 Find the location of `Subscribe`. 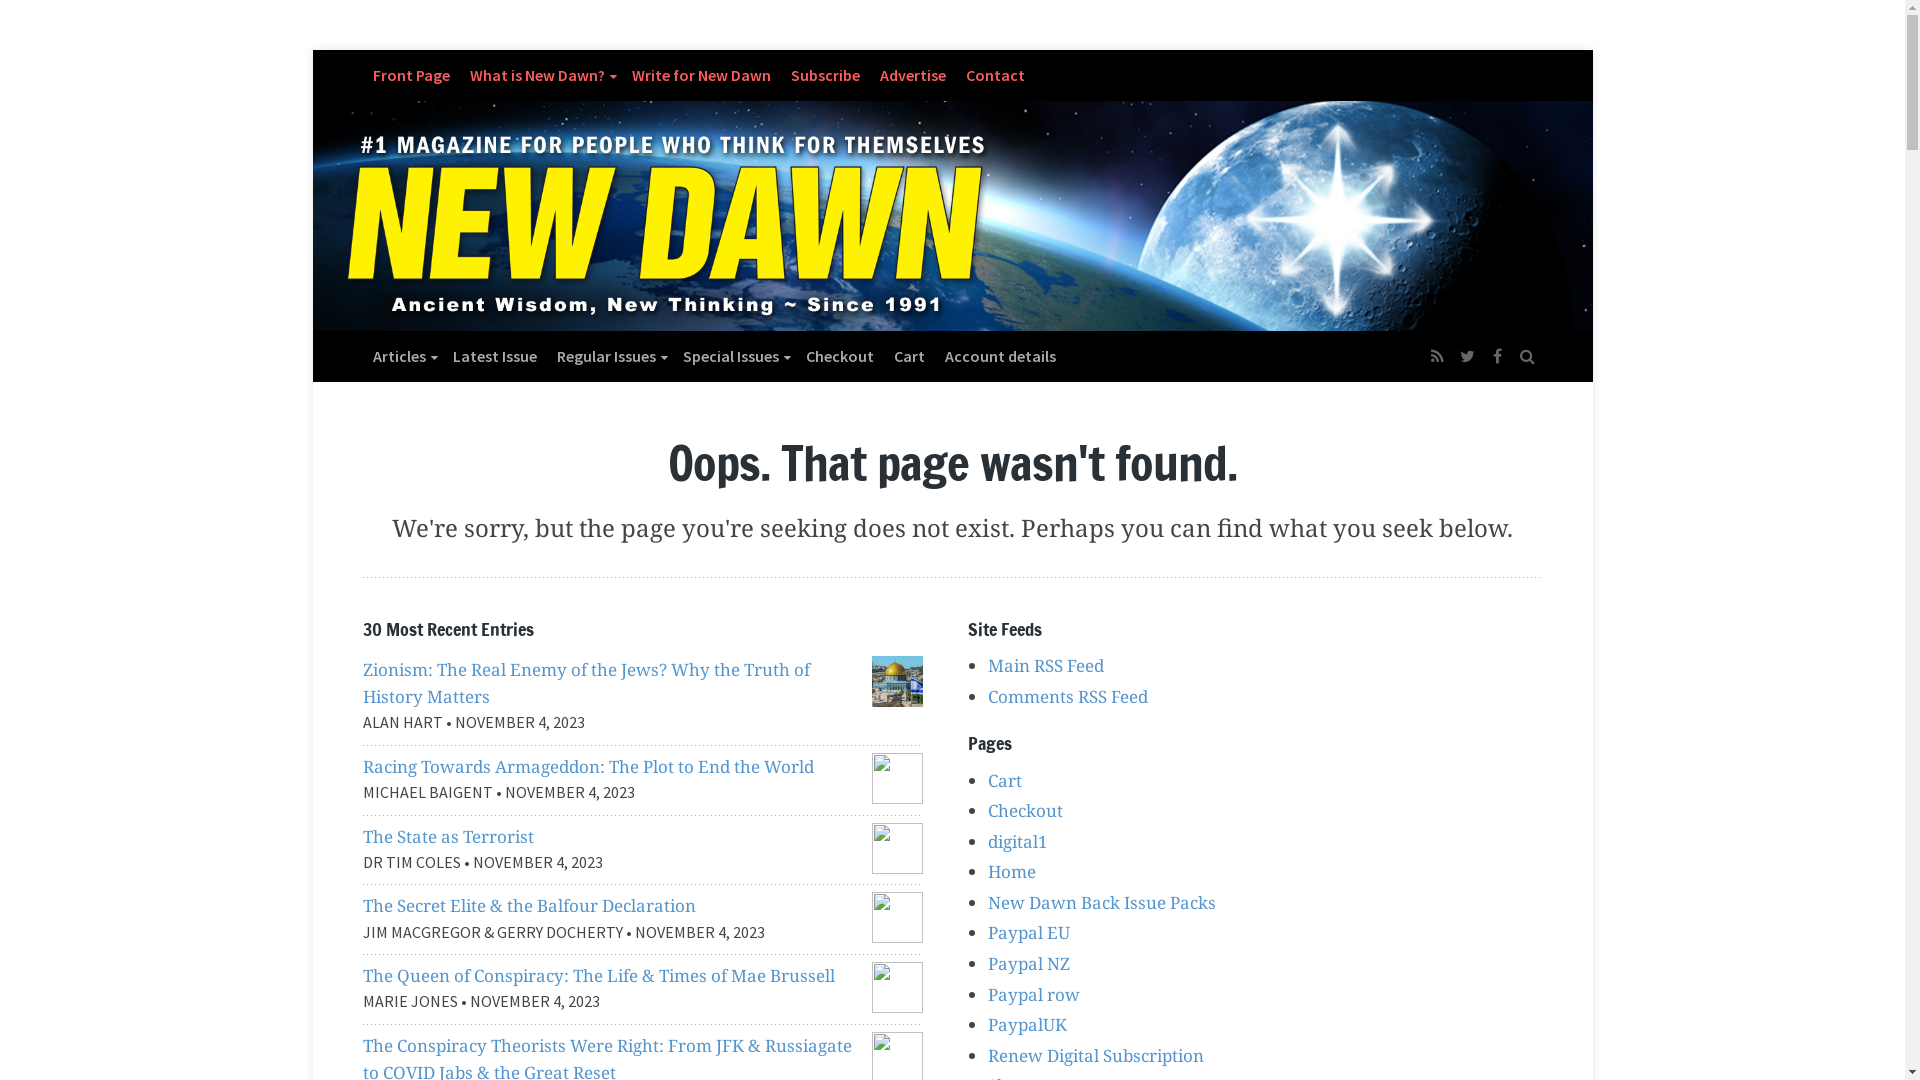

Subscribe is located at coordinates (824, 75).